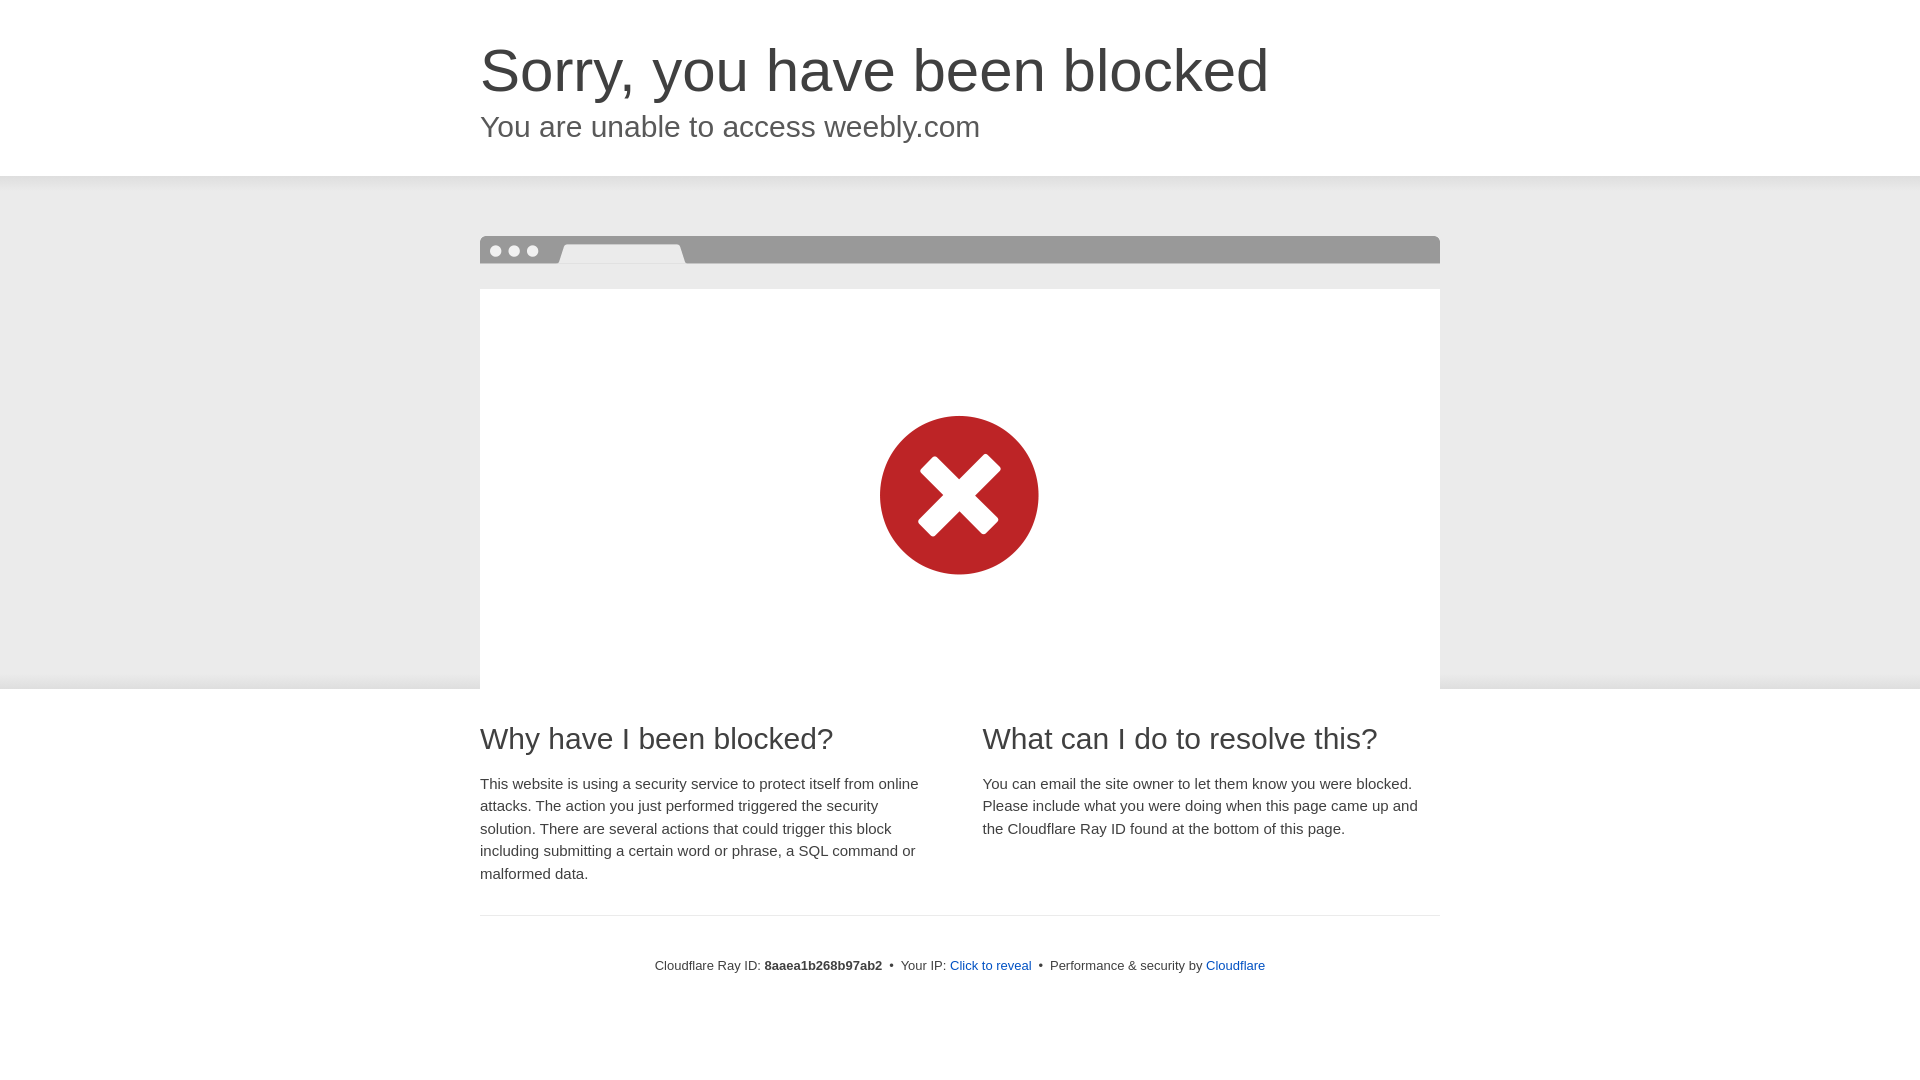 The height and width of the screenshot is (1080, 1920). What do you see at coordinates (1235, 965) in the screenshot?
I see `Cloudflare` at bounding box center [1235, 965].